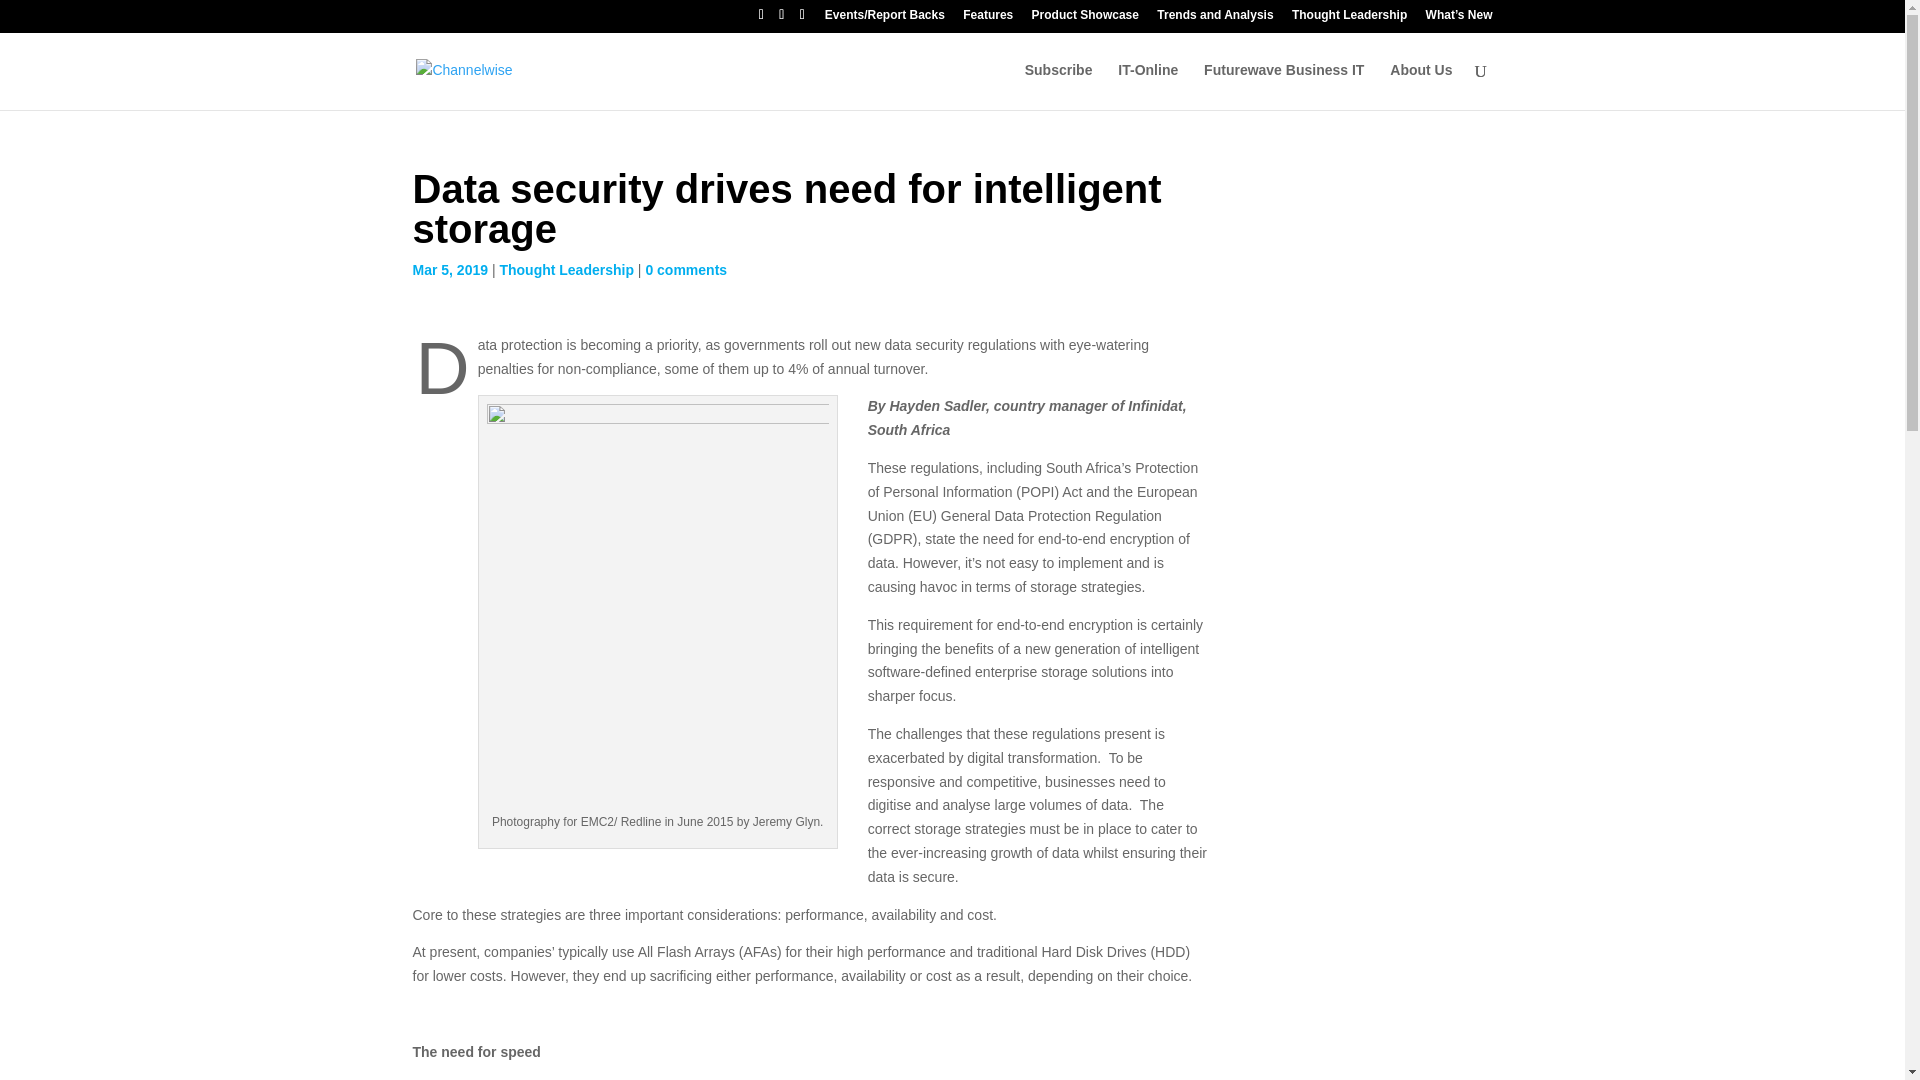 Image resolution: width=1920 pixels, height=1080 pixels. Describe the element at coordinates (1283, 86) in the screenshot. I see `Futurewave Business IT` at that location.